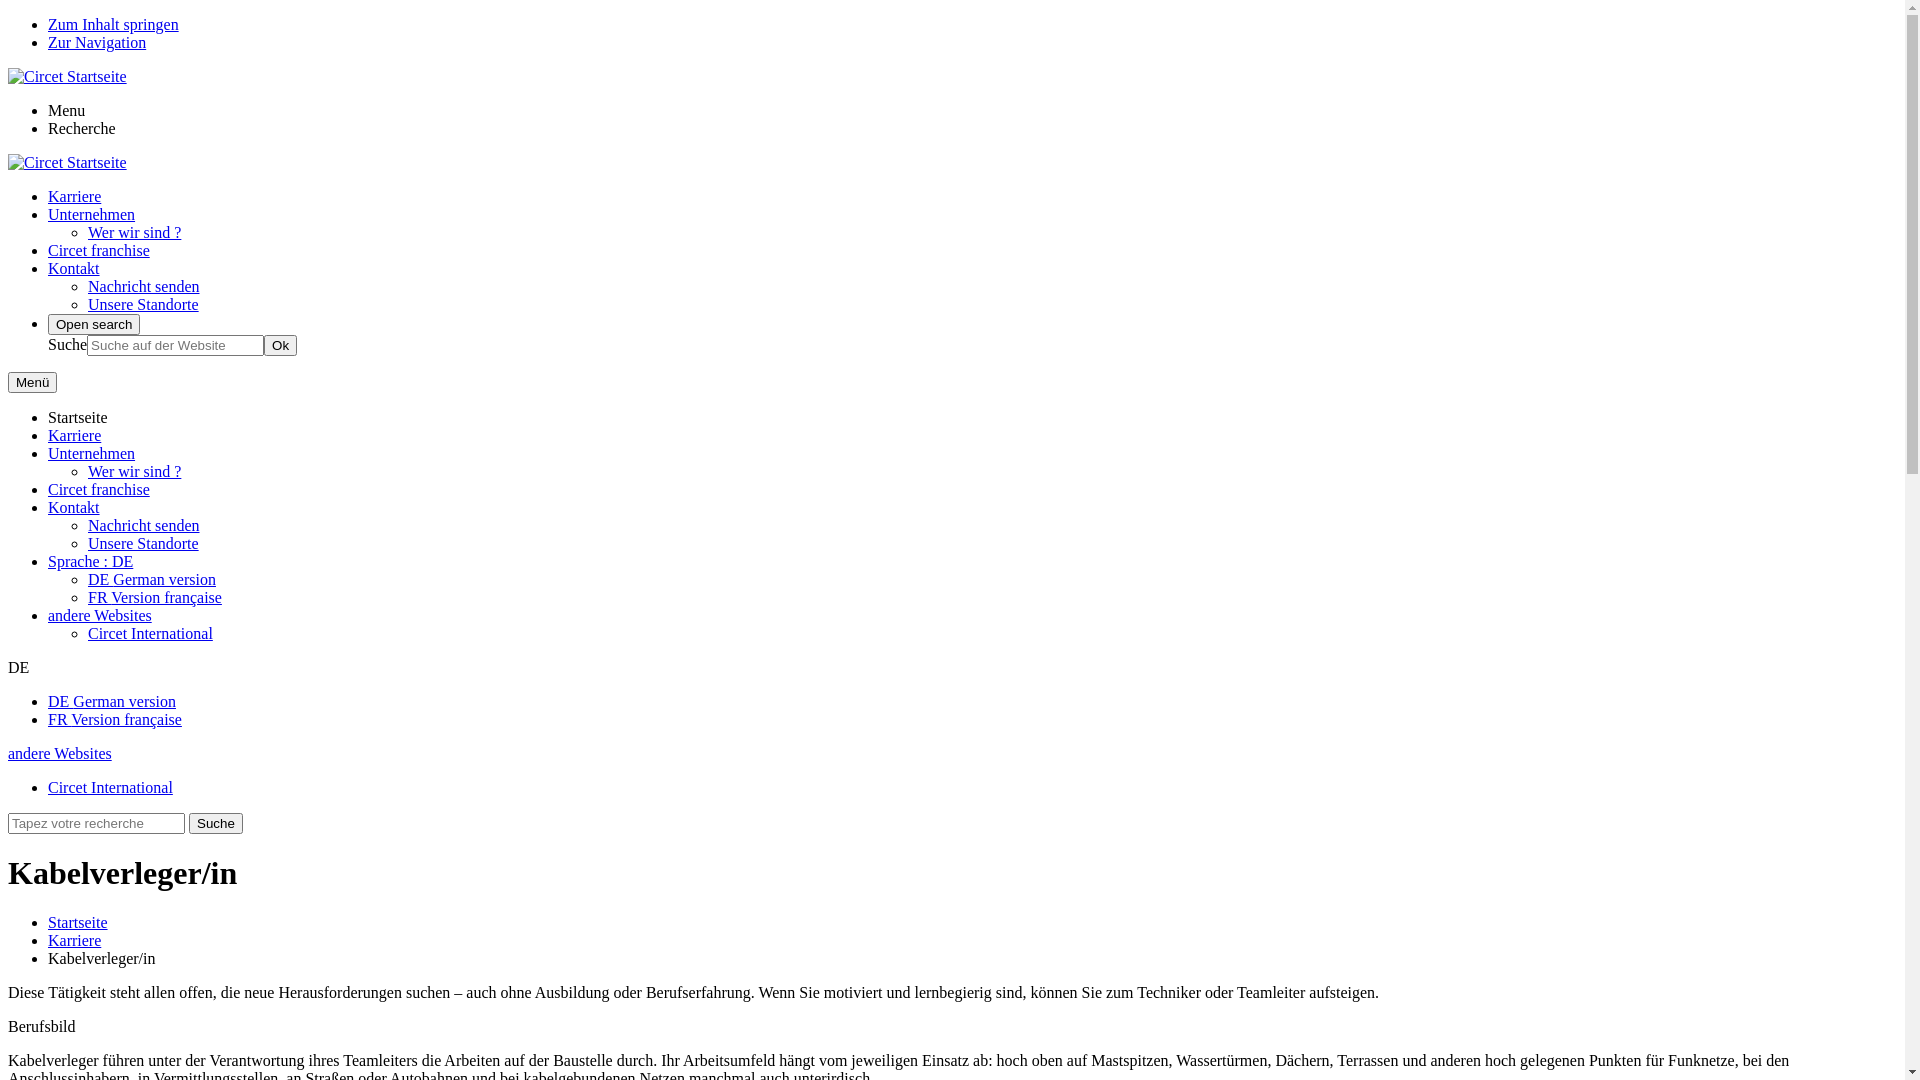 This screenshot has width=1920, height=1080. What do you see at coordinates (92, 454) in the screenshot?
I see `Unternehmen` at bounding box center [92, 454].